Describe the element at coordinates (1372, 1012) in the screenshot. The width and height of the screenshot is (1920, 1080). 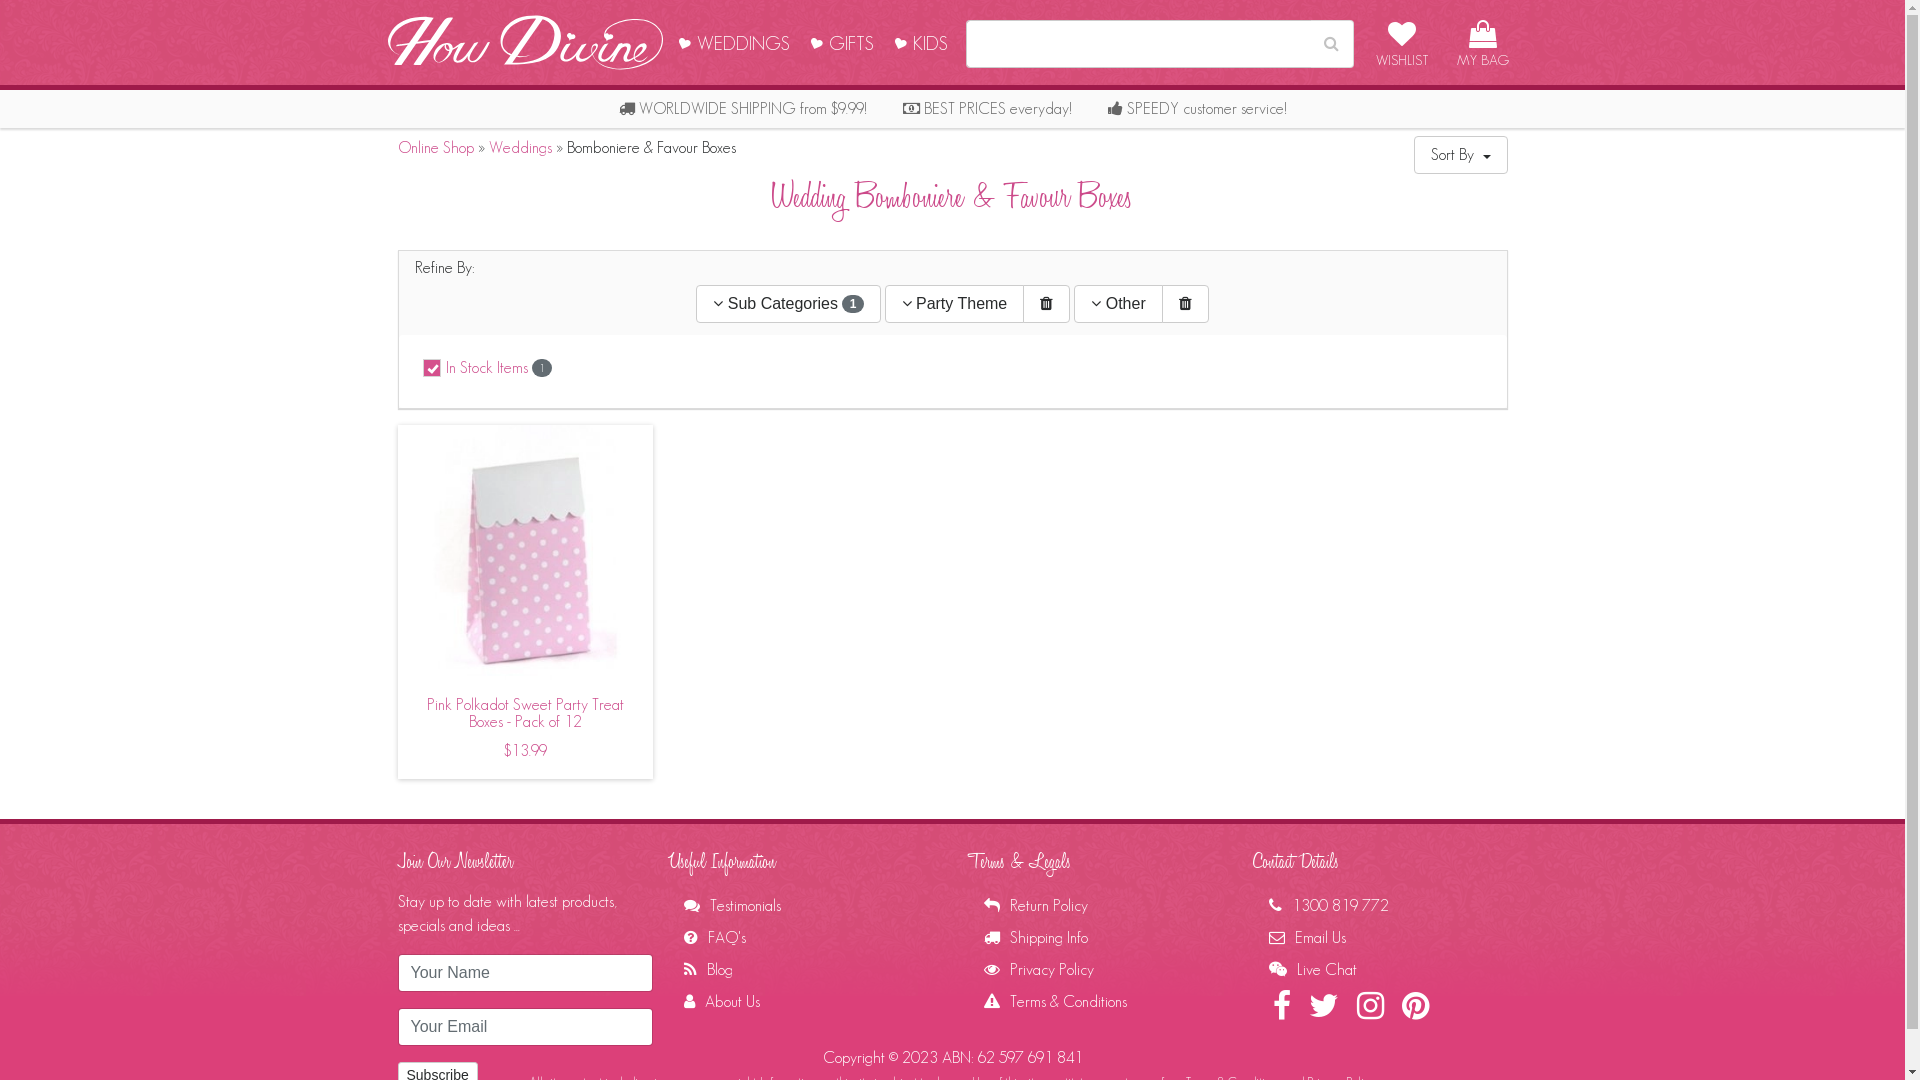
I see `How Divine Instagram` at that location.